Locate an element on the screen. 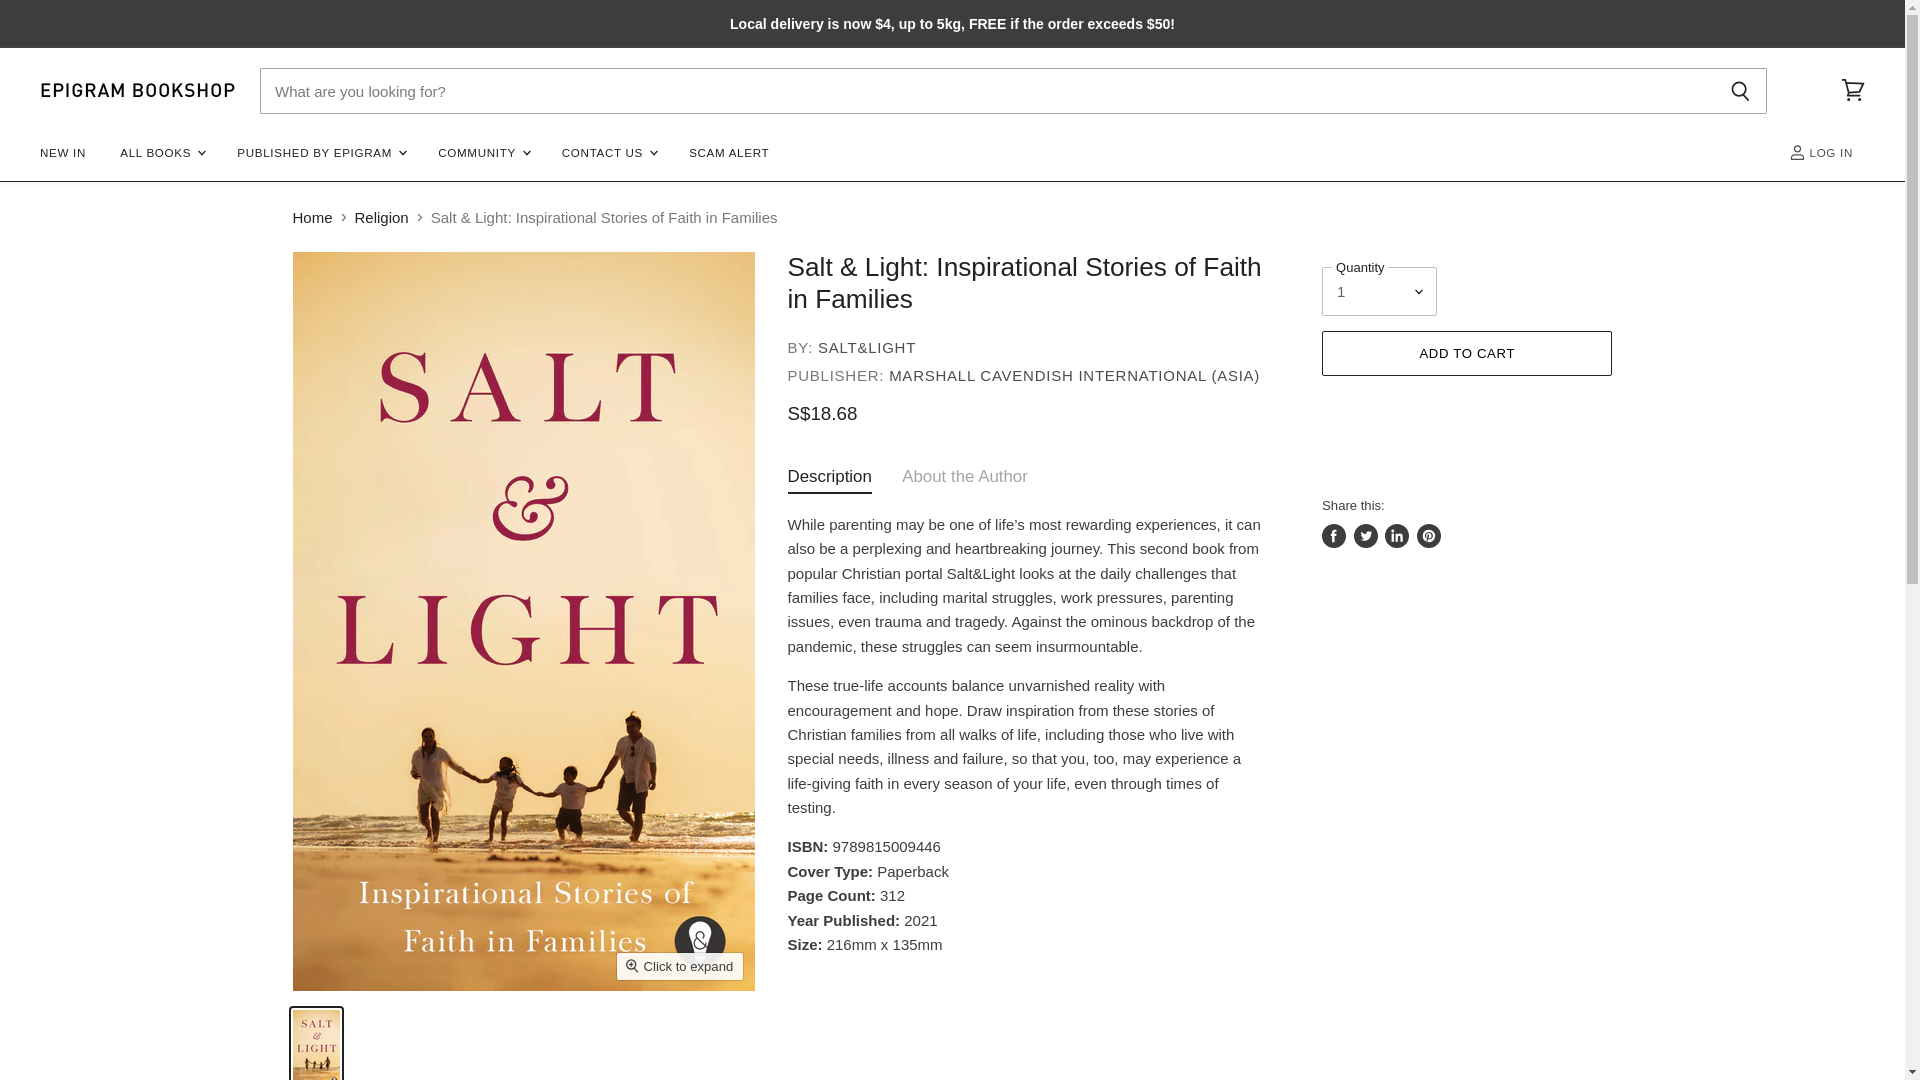 The height and width of the screenshot is (1080, 1920). ALL BOOKS is located at coordinates (162, 152).